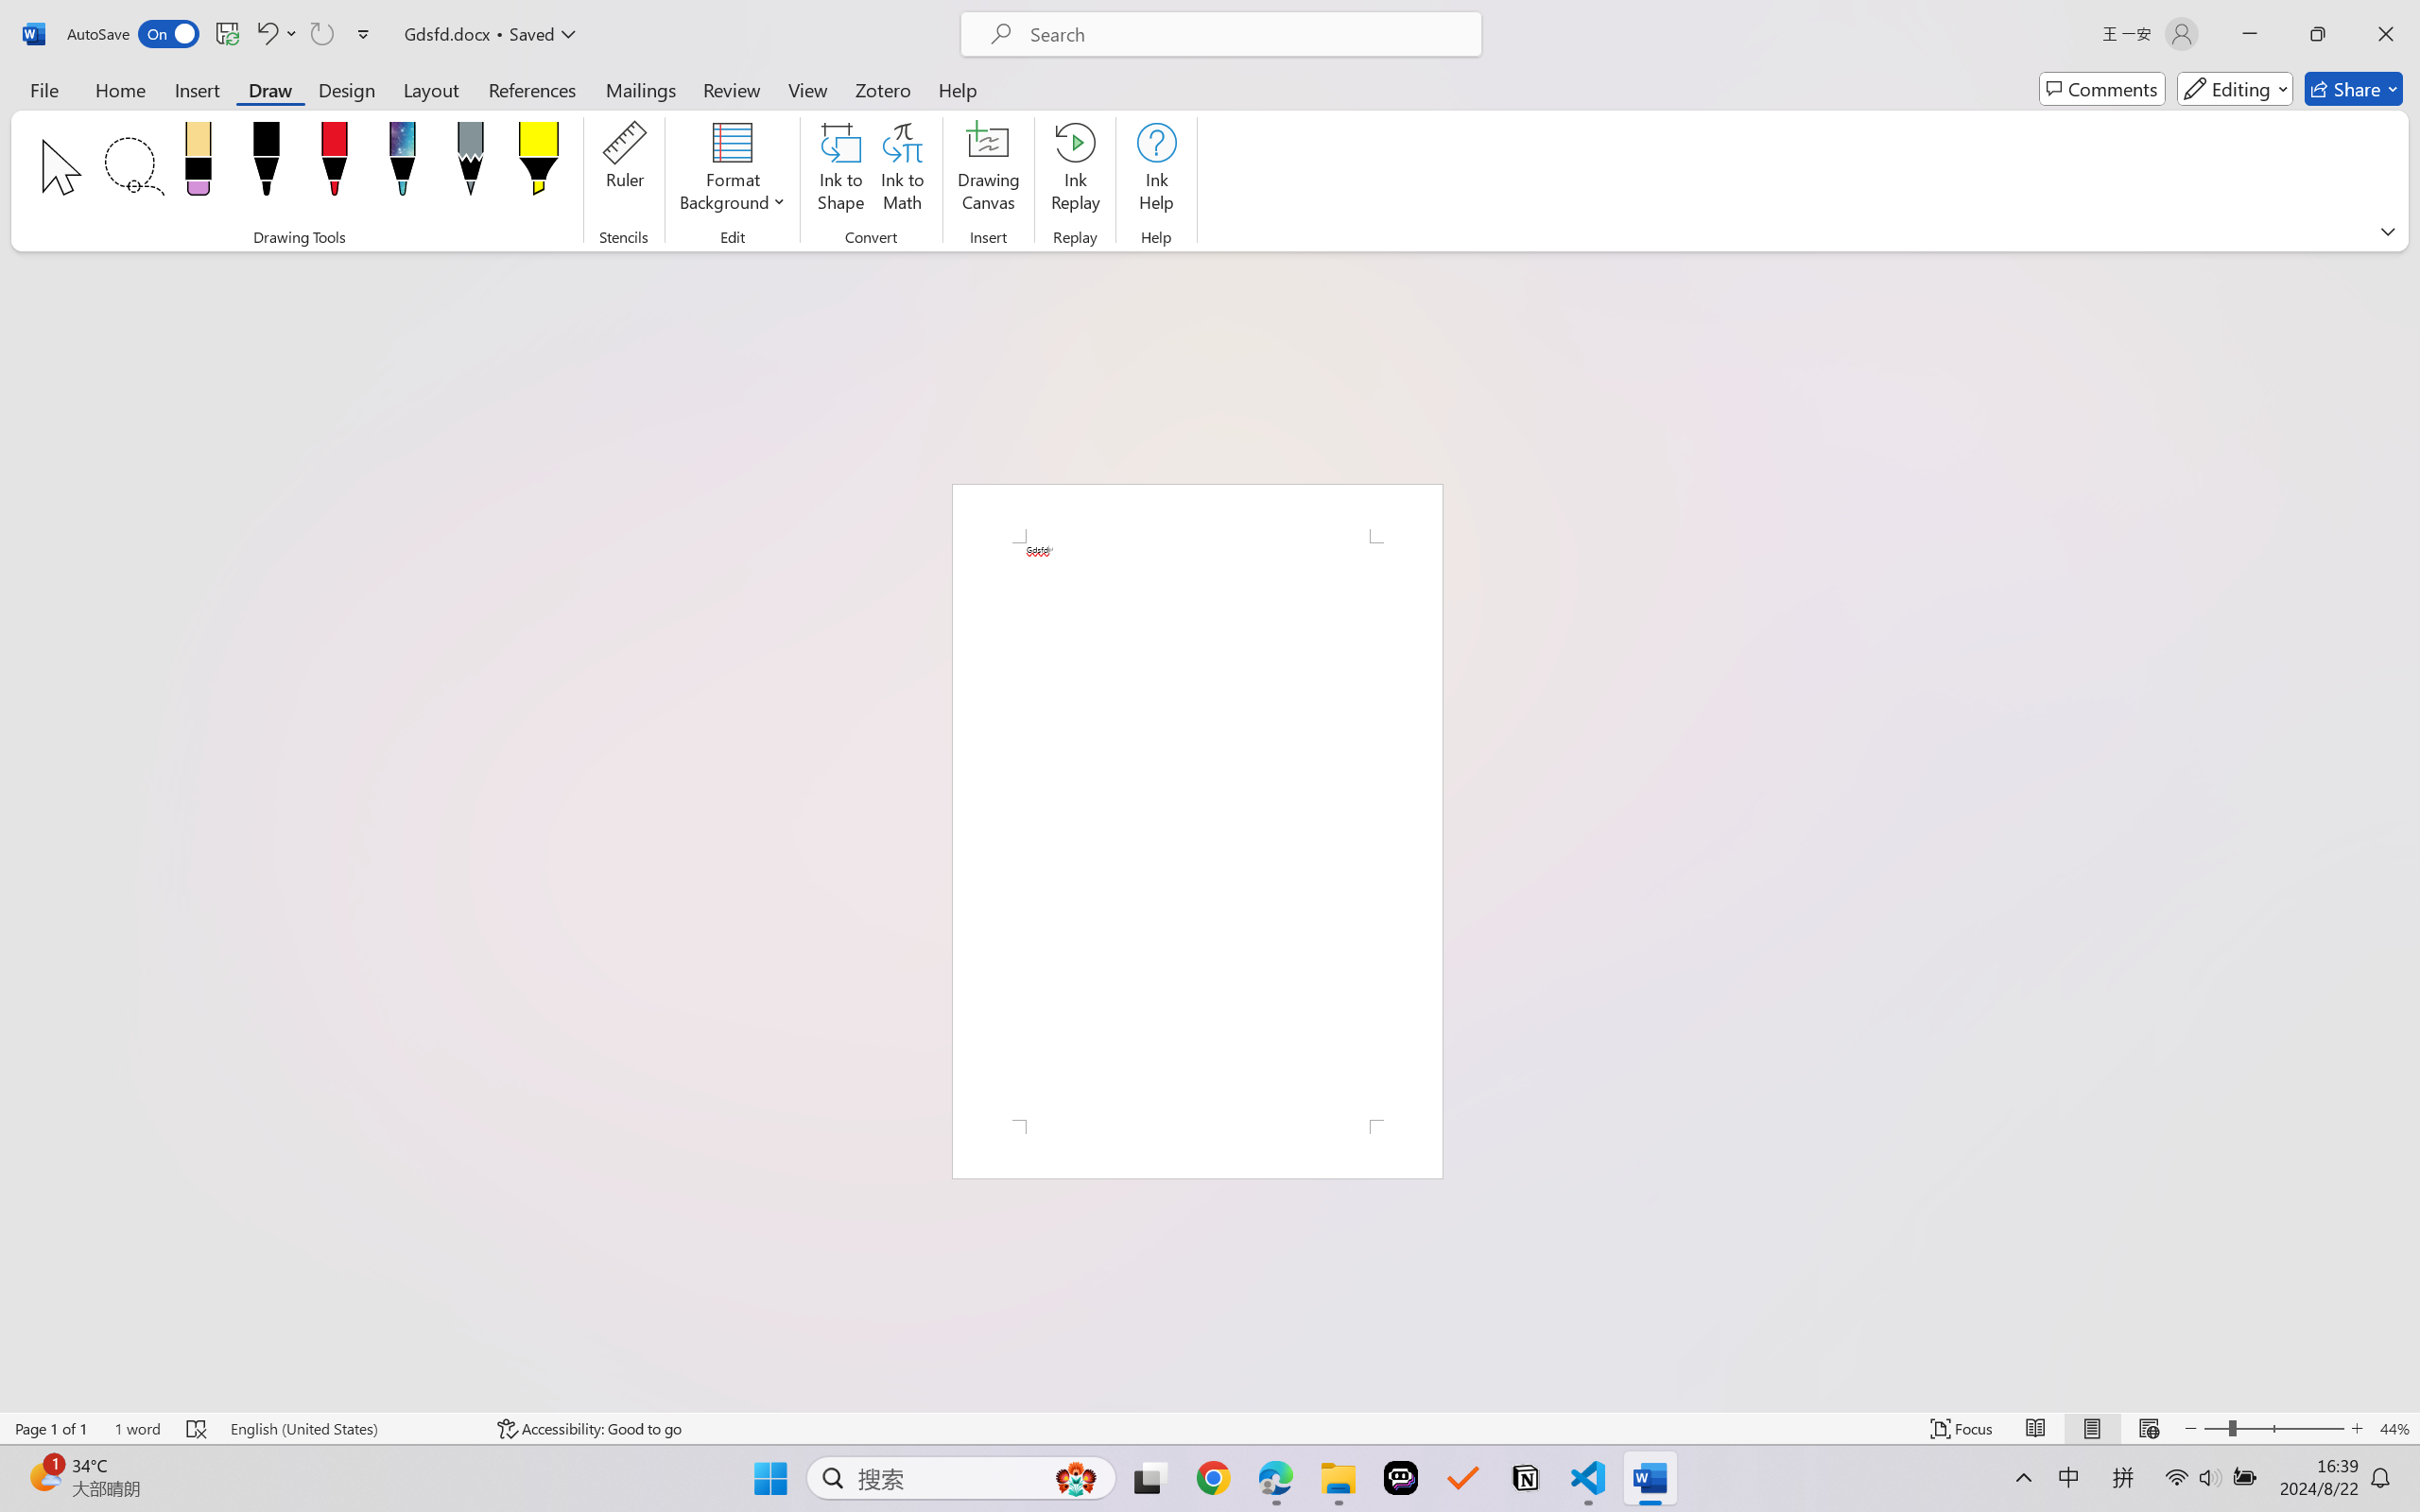 This screenshot has width=2420, height=1512. What do you see at coordinates (552, 109) in the screenshot?
I see `Export to Video` at bounding box center [552, 109].